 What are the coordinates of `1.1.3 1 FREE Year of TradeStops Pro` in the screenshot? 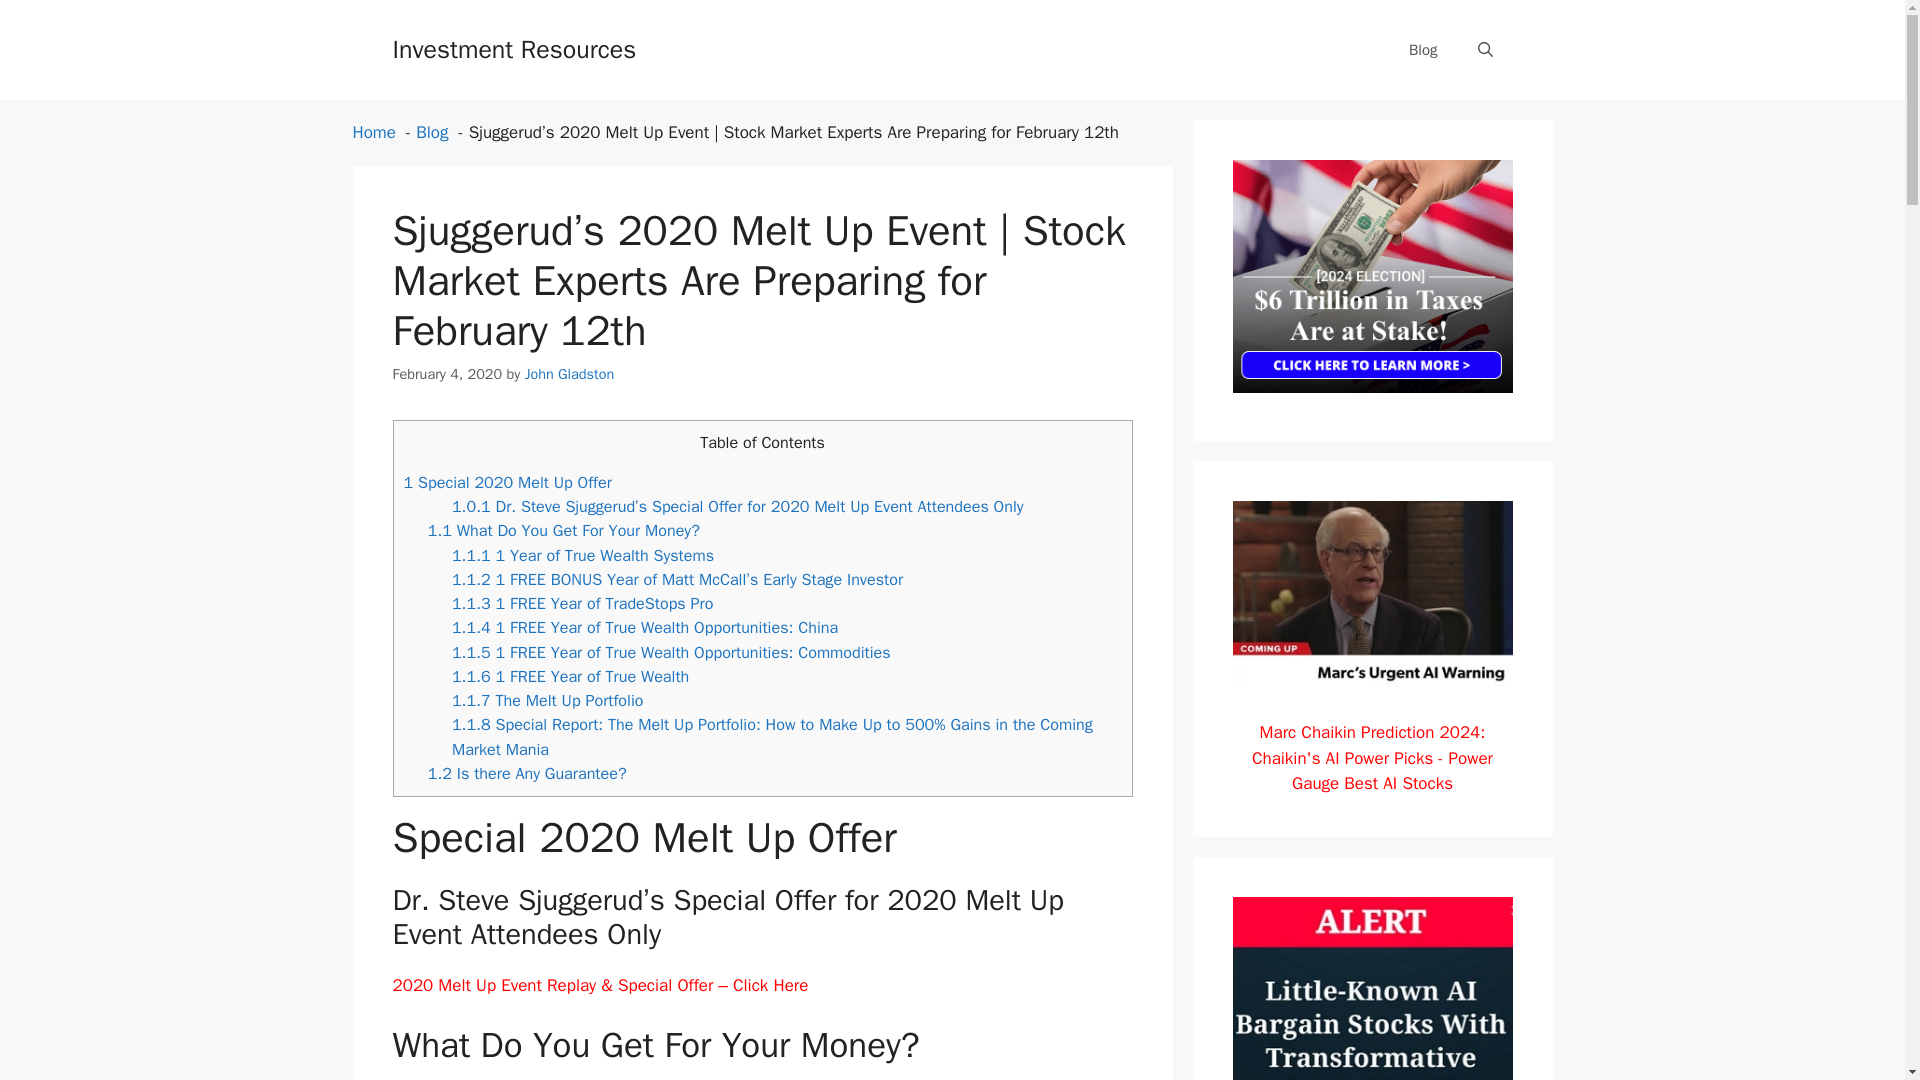 It's located at (582, 603).